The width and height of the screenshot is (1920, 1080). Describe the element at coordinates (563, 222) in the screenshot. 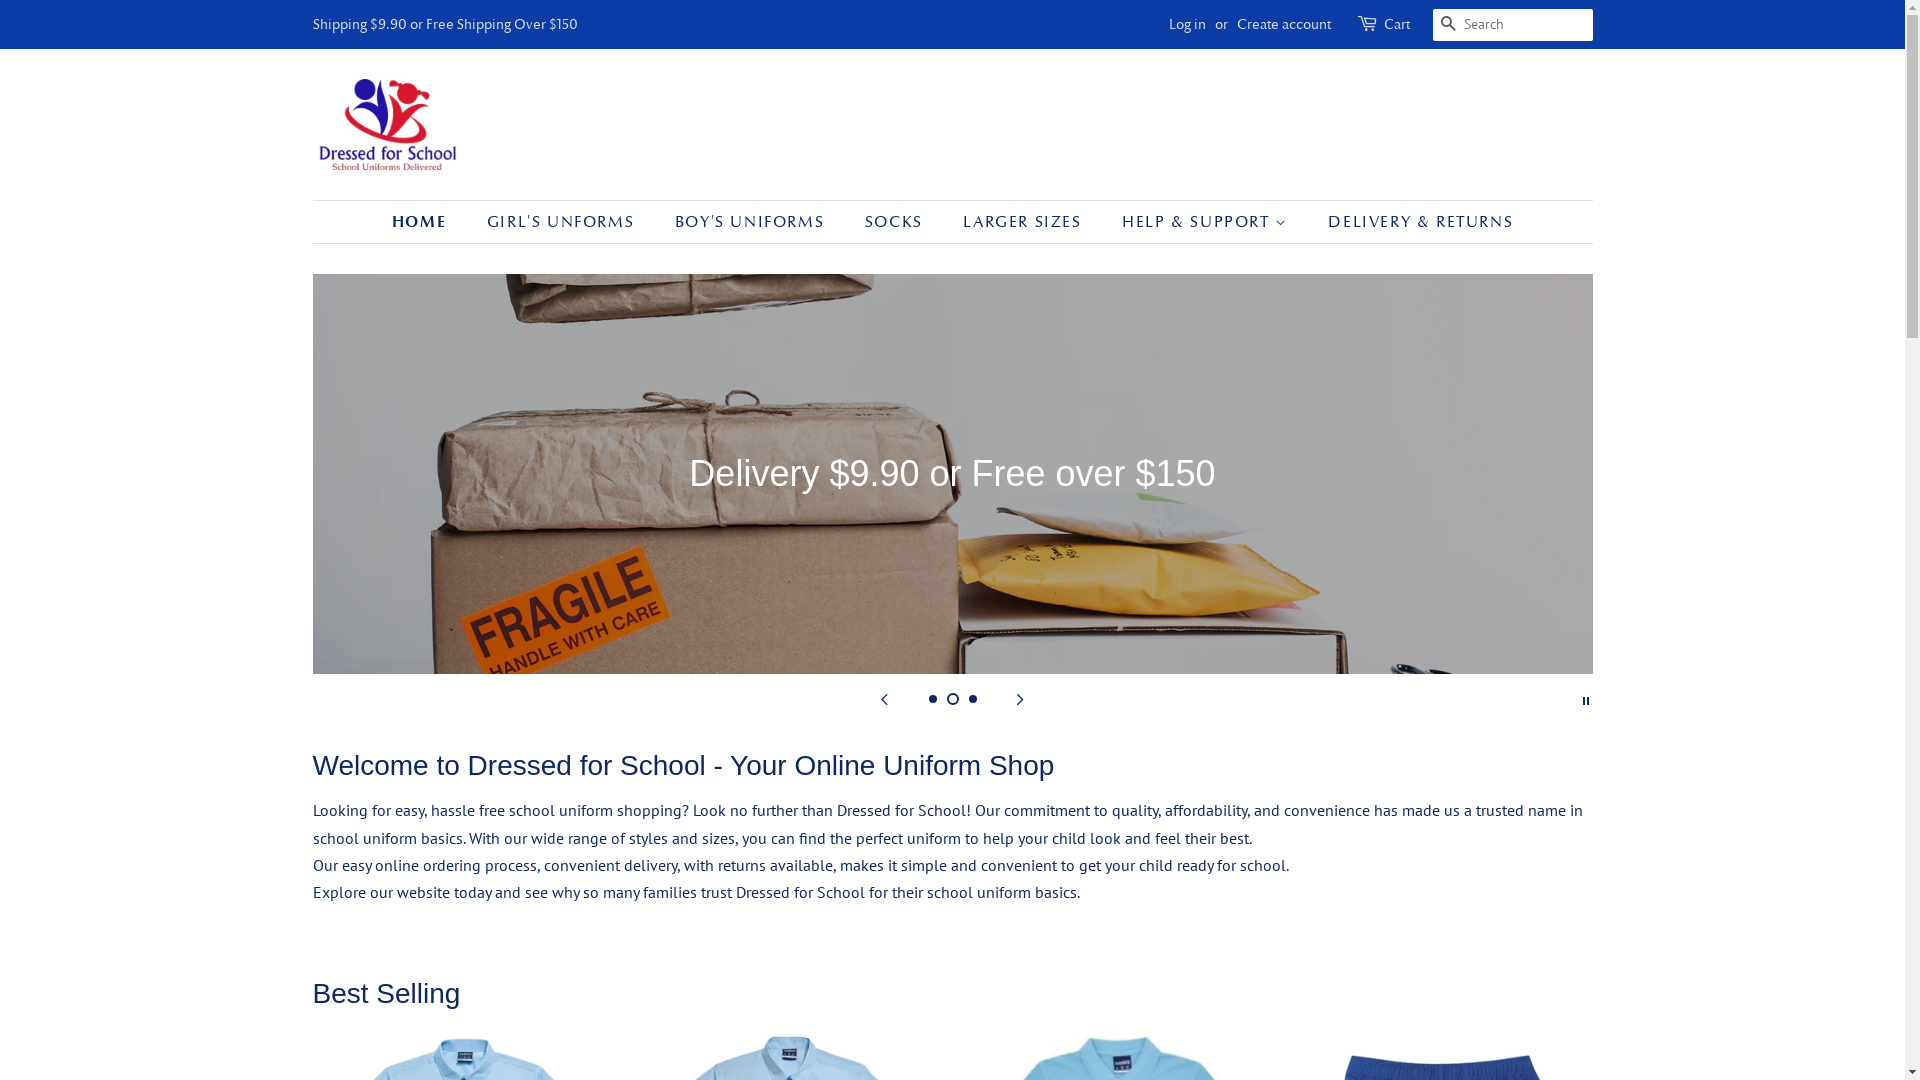

I see `GIRL'S UNFORMS` at that location.